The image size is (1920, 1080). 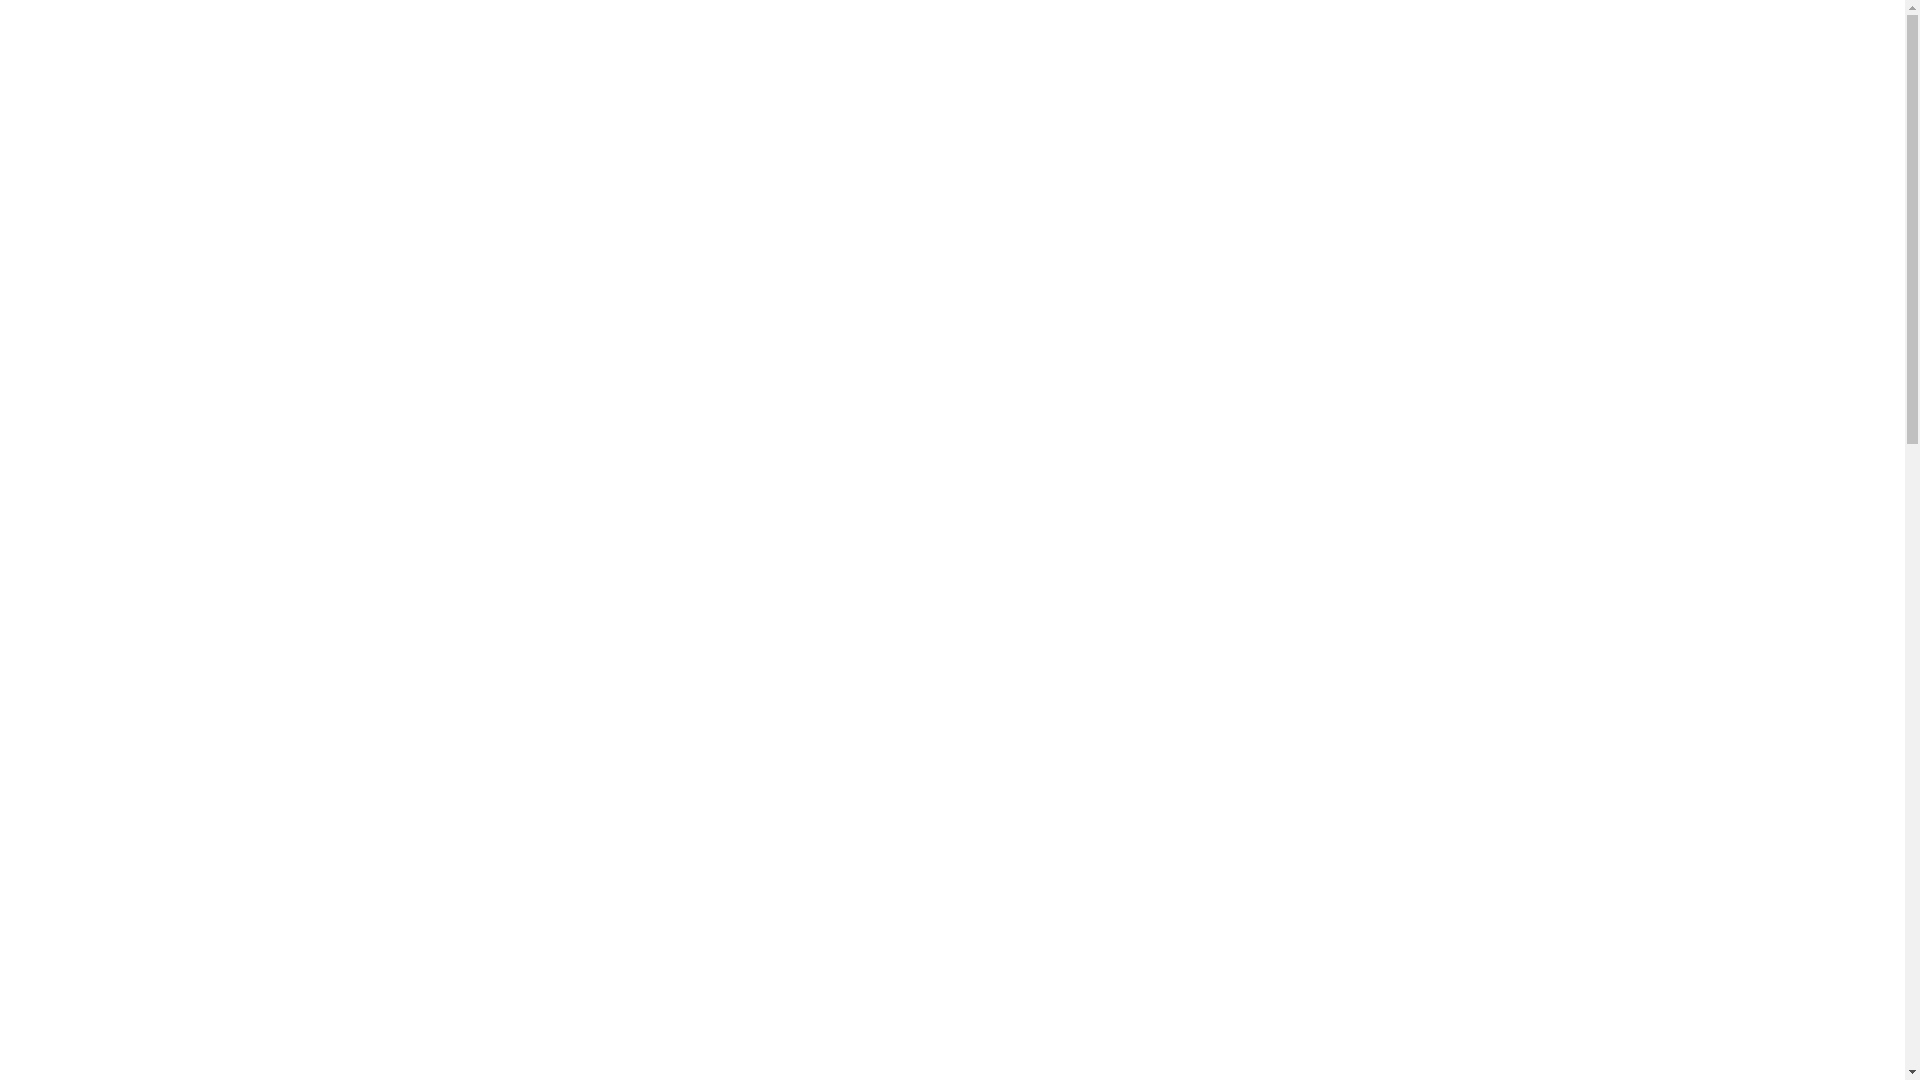 I want to click on ABOUT, so click(x=918, y=62).